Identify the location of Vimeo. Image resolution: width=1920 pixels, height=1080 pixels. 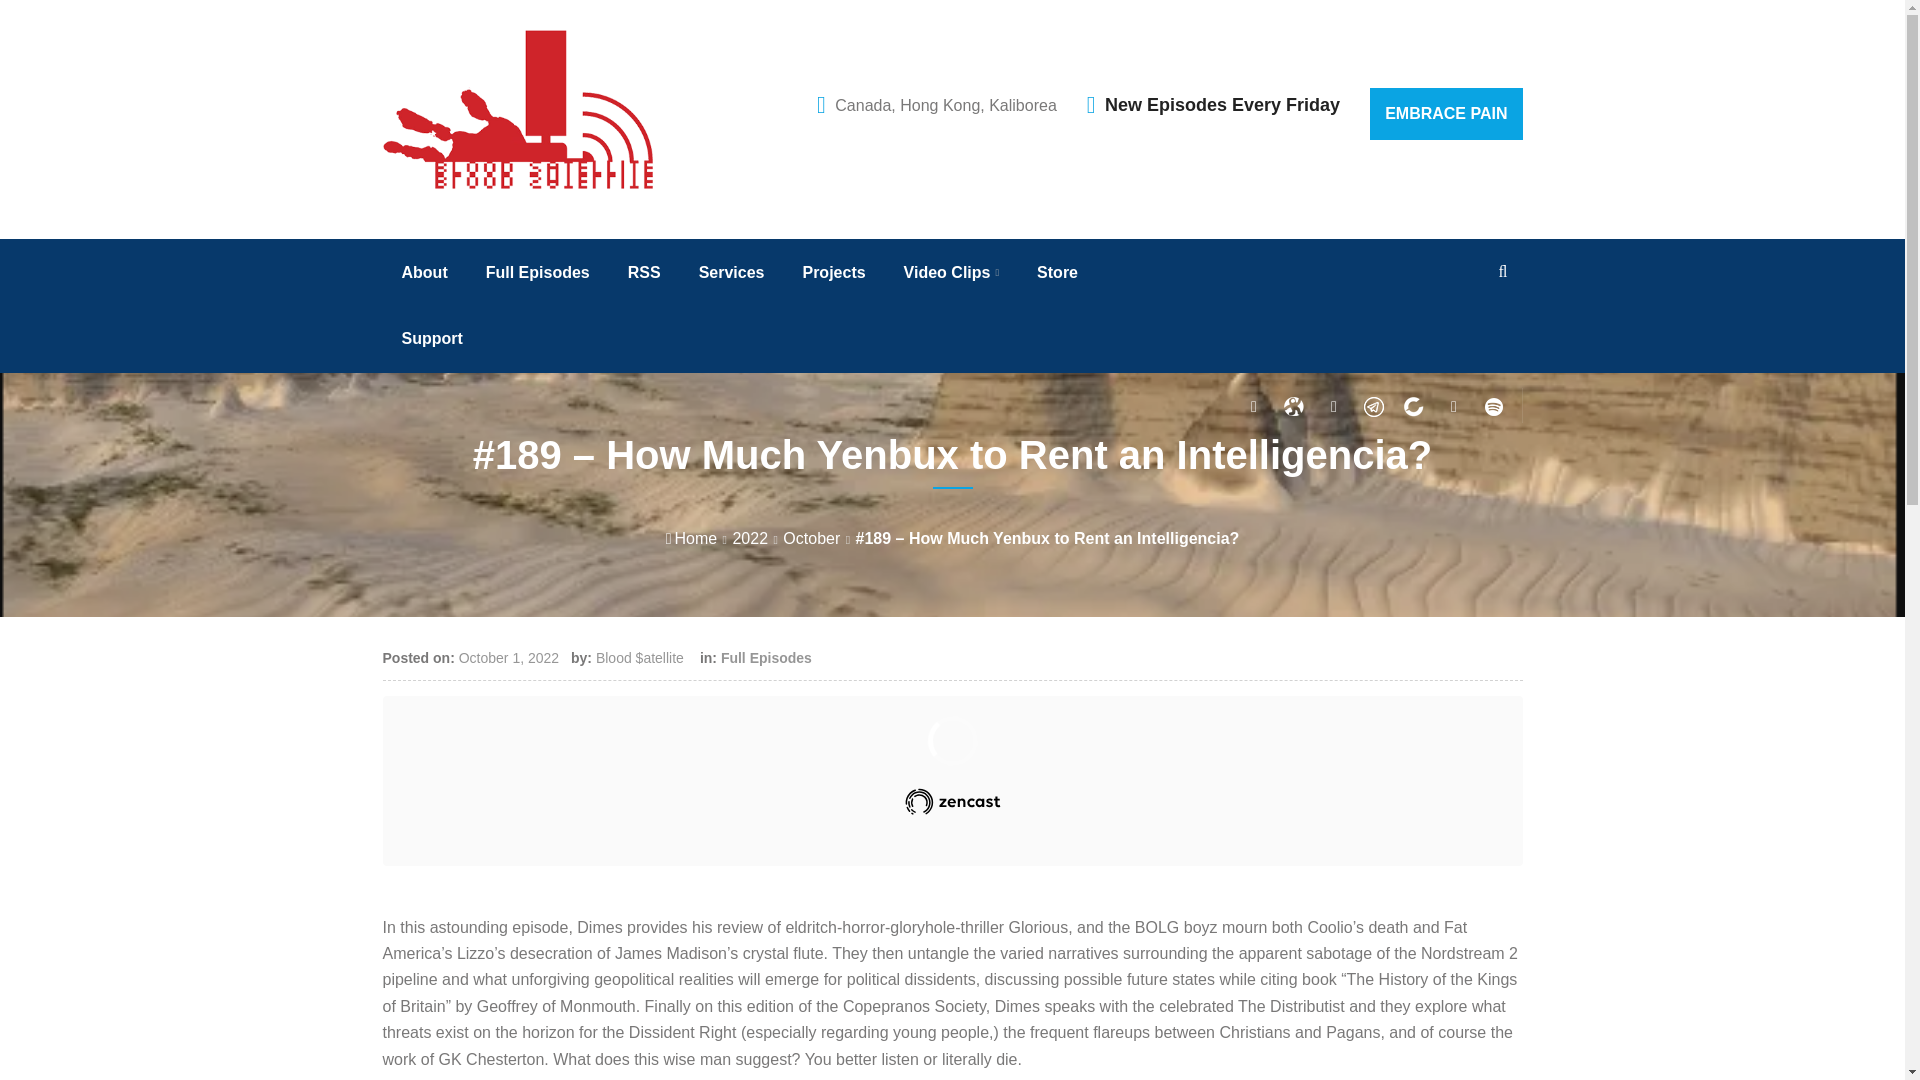
(1494, 408).